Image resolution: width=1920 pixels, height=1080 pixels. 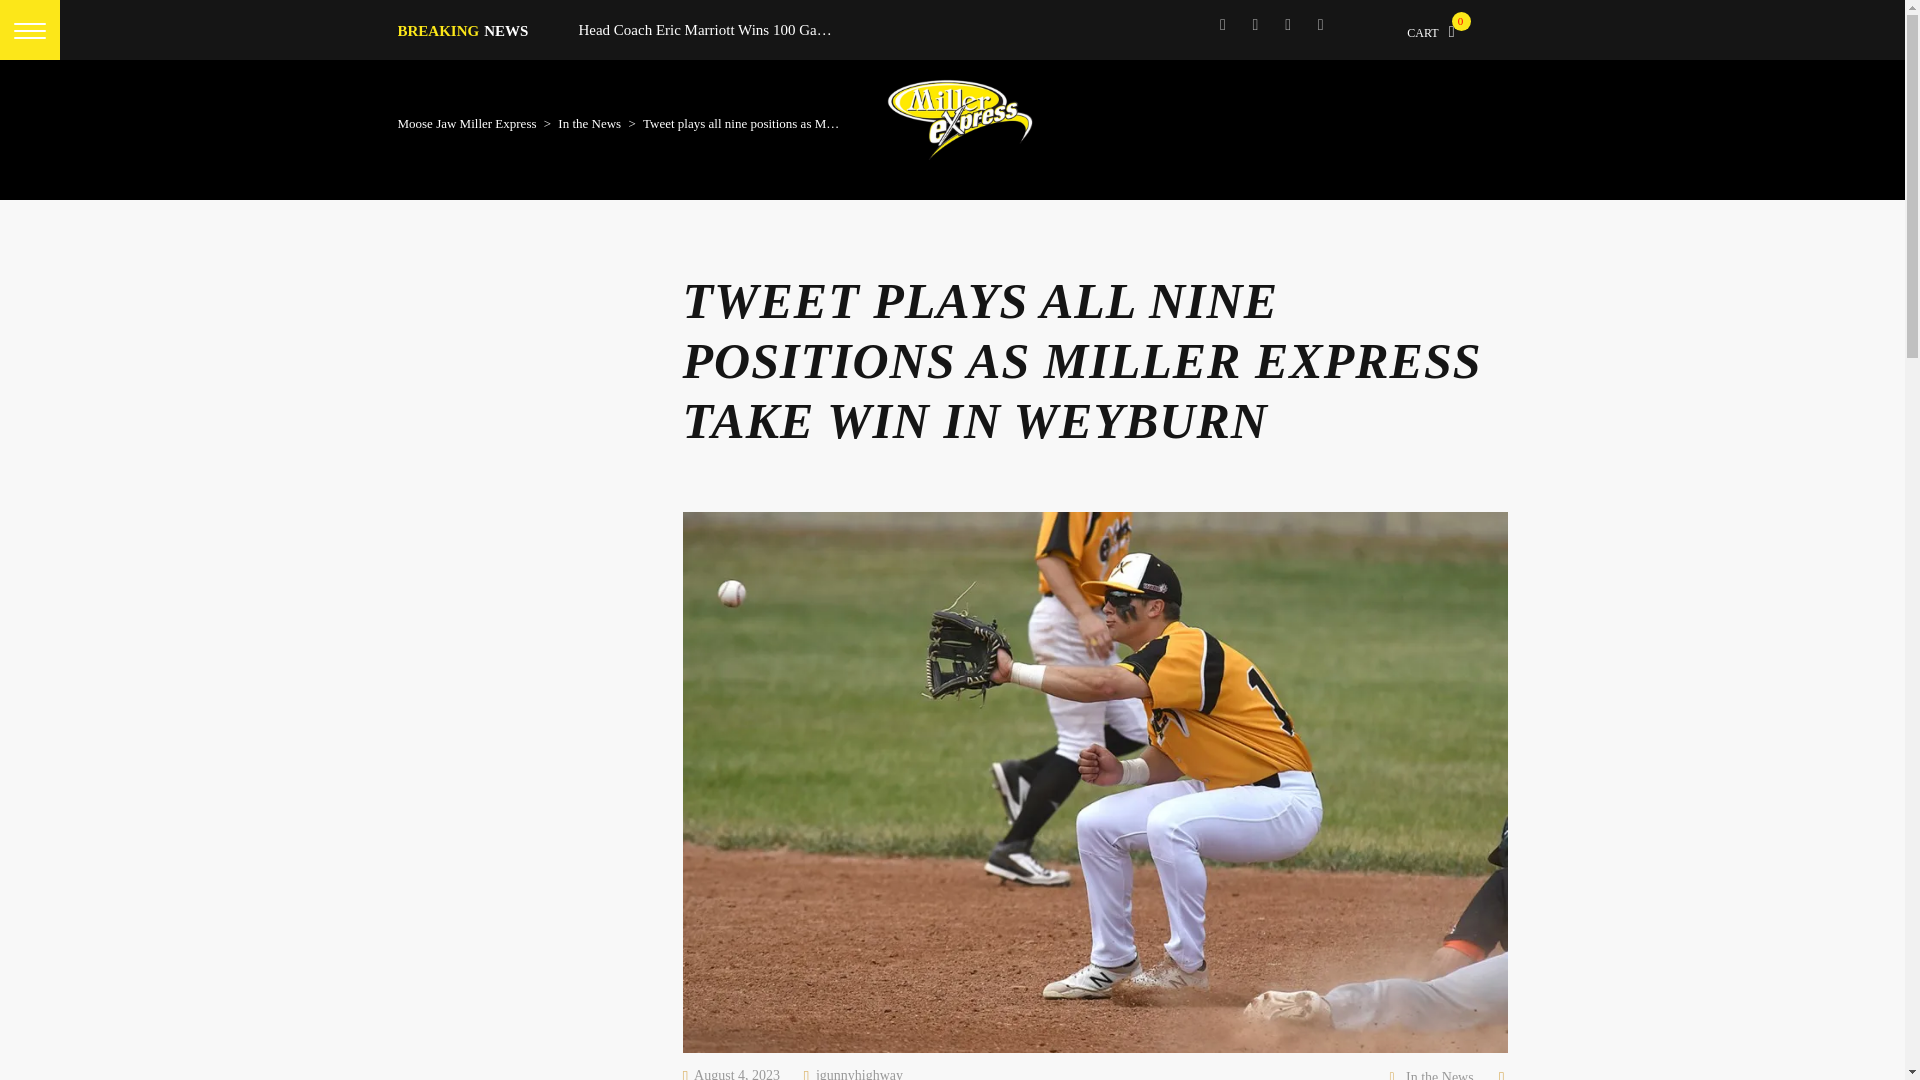 What do you see at coordinates (958, 120) in the screenshot?
I see `Home` at bounding box center [958, 120].